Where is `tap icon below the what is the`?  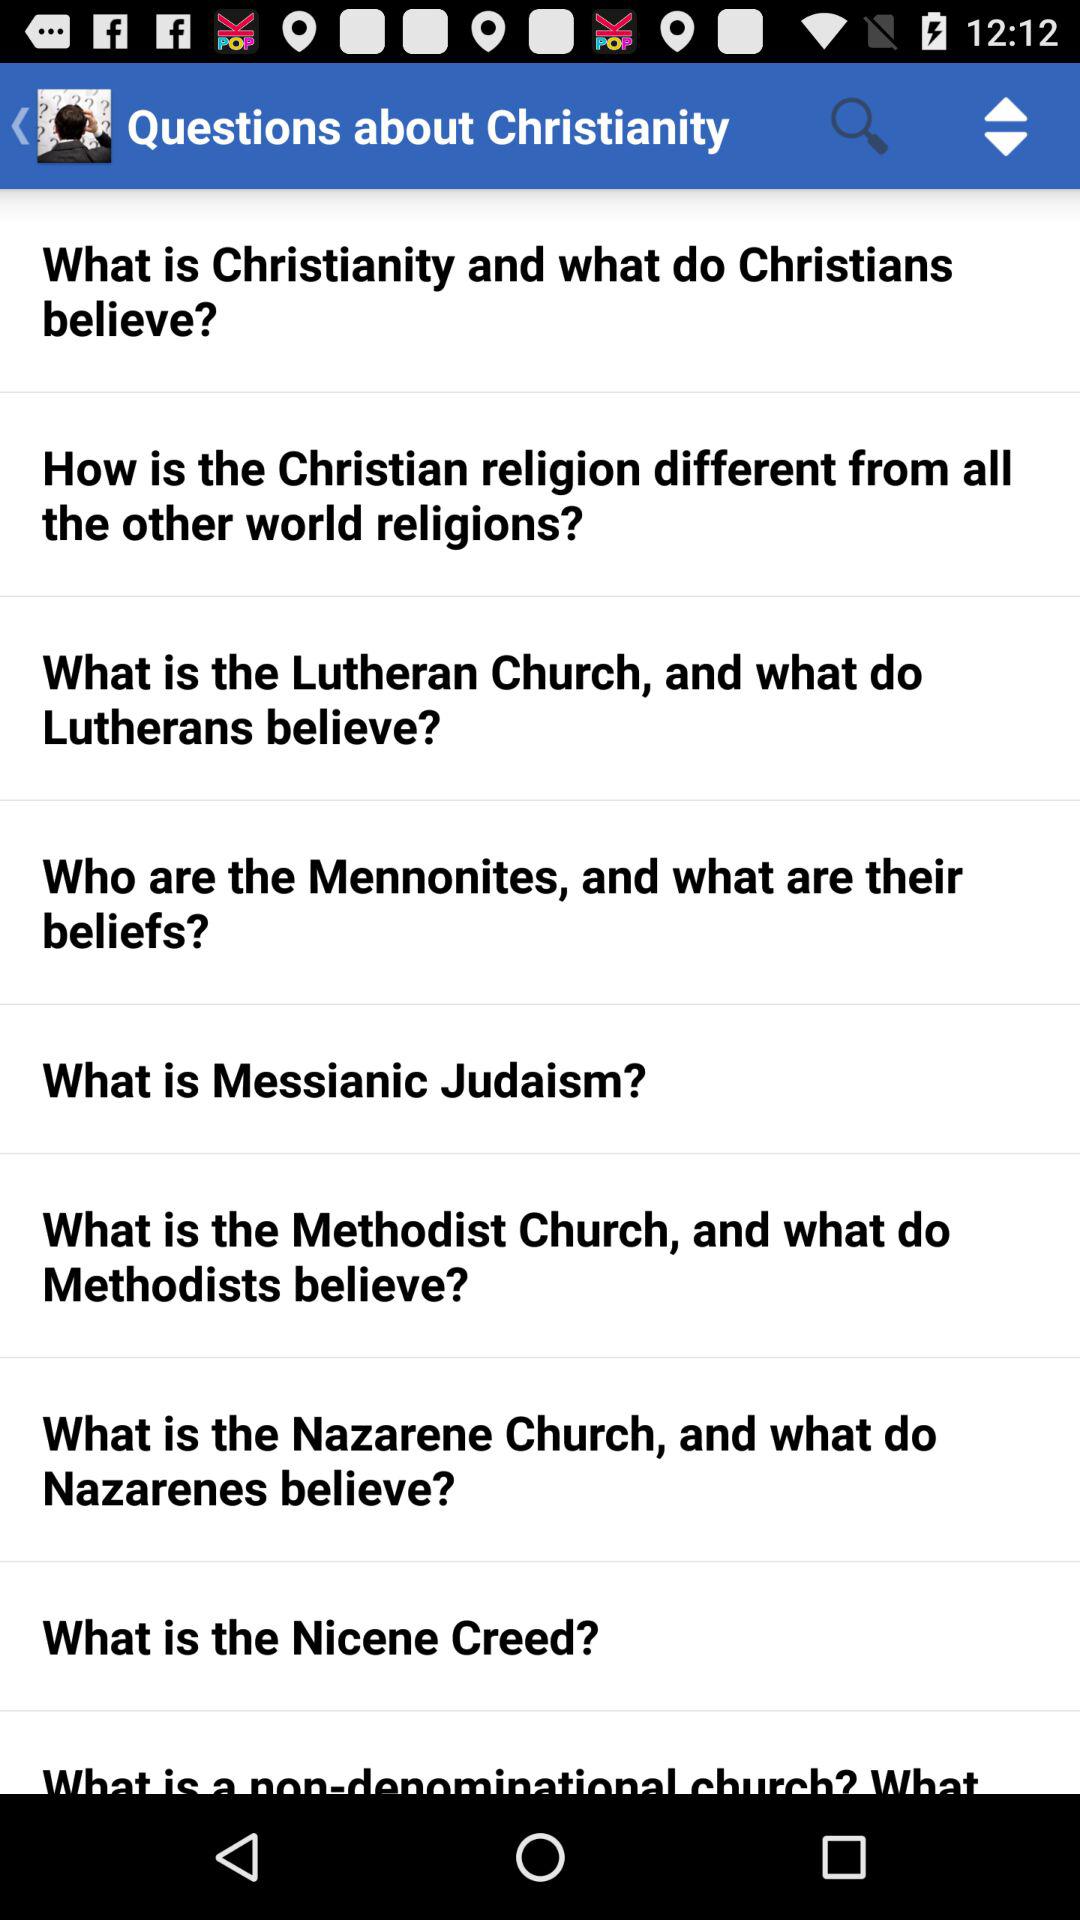
tap icon below the what is the is located at coordinates (540, 902).